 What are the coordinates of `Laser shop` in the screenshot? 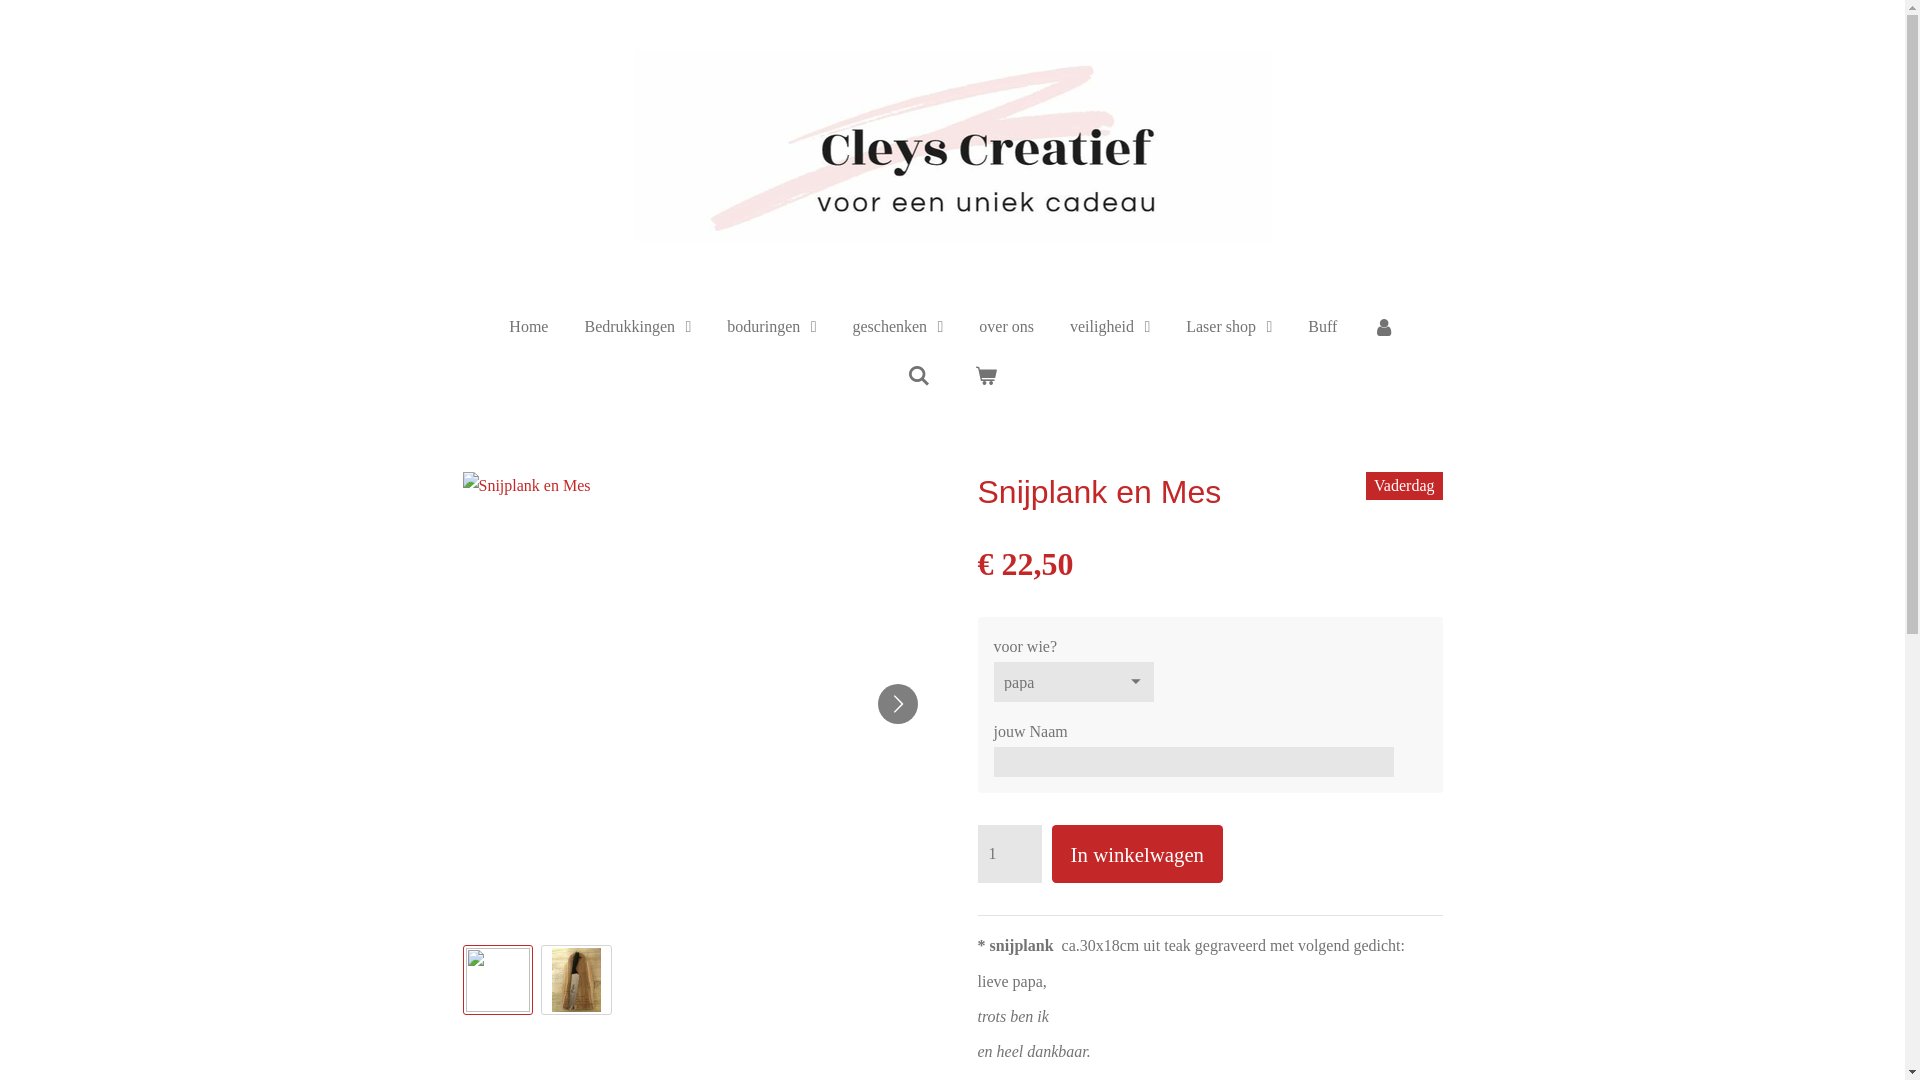 It's located at (1229, 328).